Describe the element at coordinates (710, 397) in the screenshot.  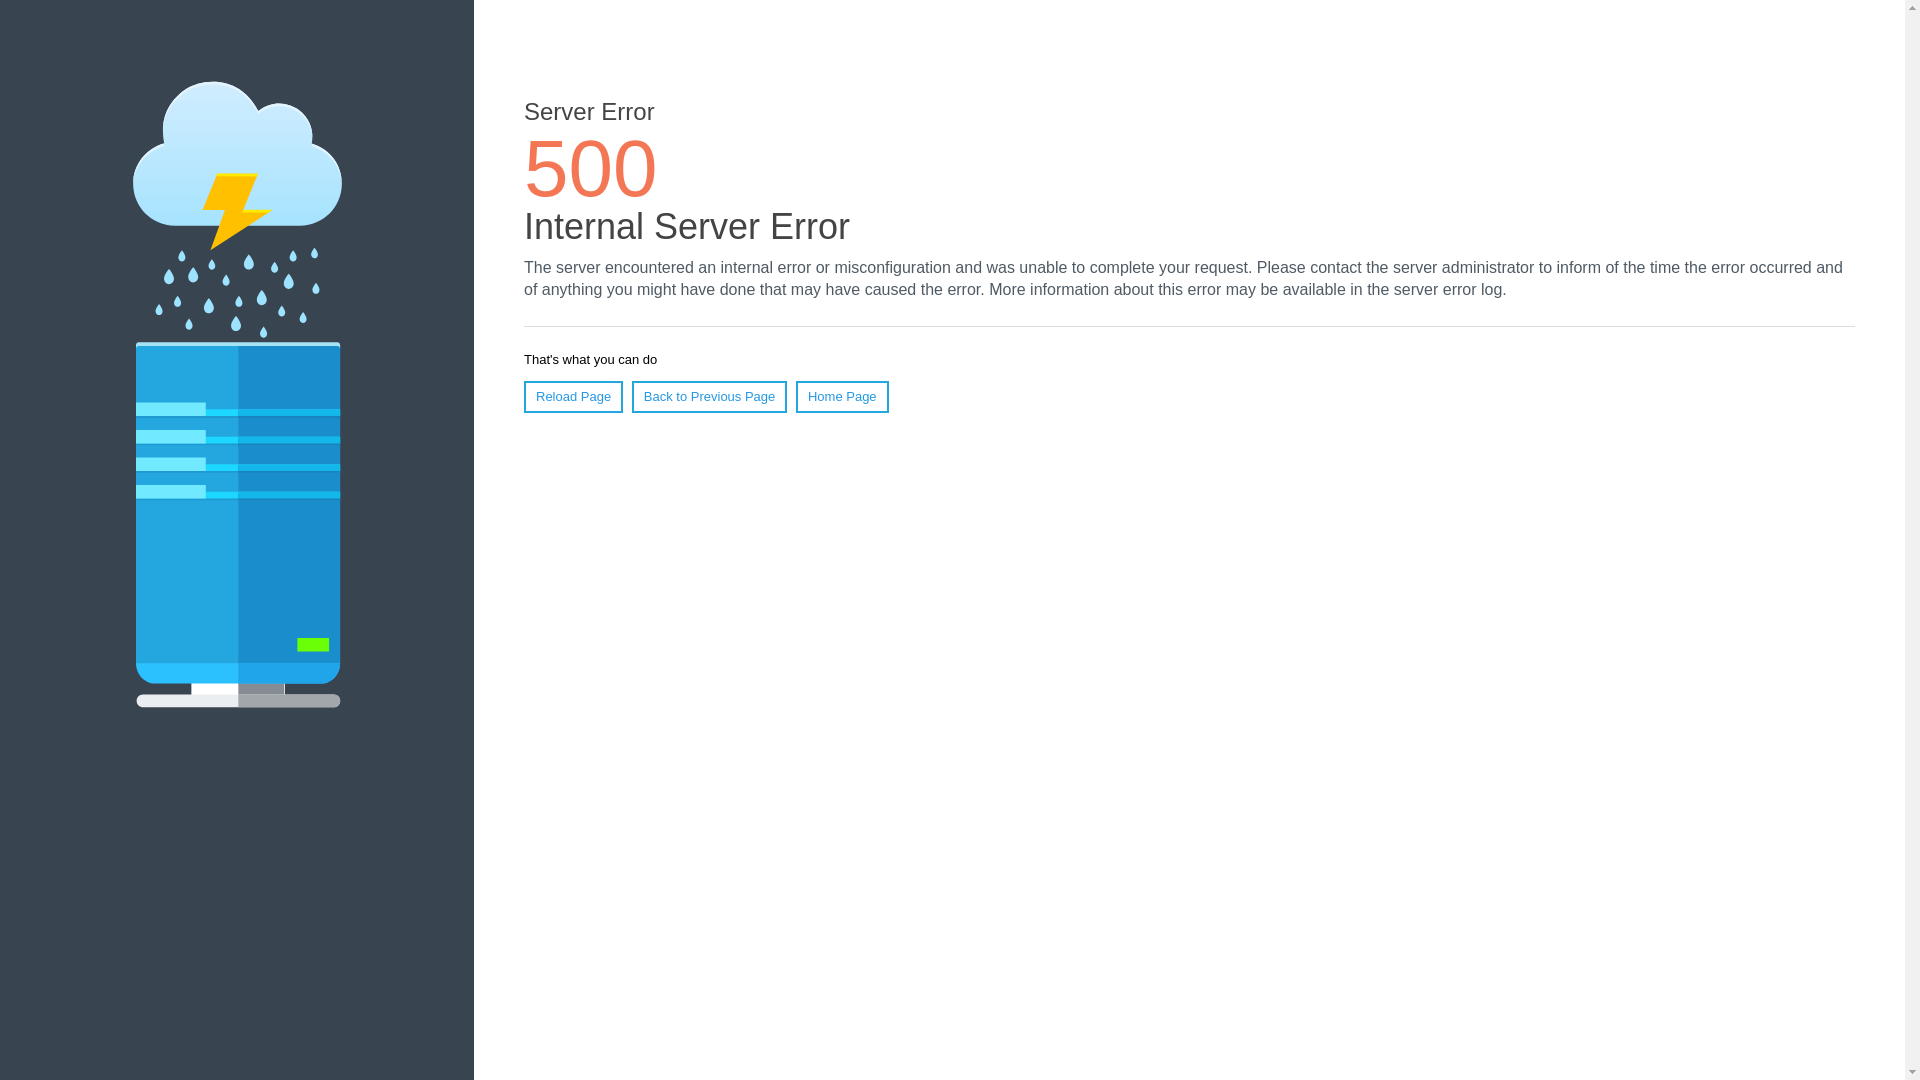
I see `Back to Previous Page` at that location.